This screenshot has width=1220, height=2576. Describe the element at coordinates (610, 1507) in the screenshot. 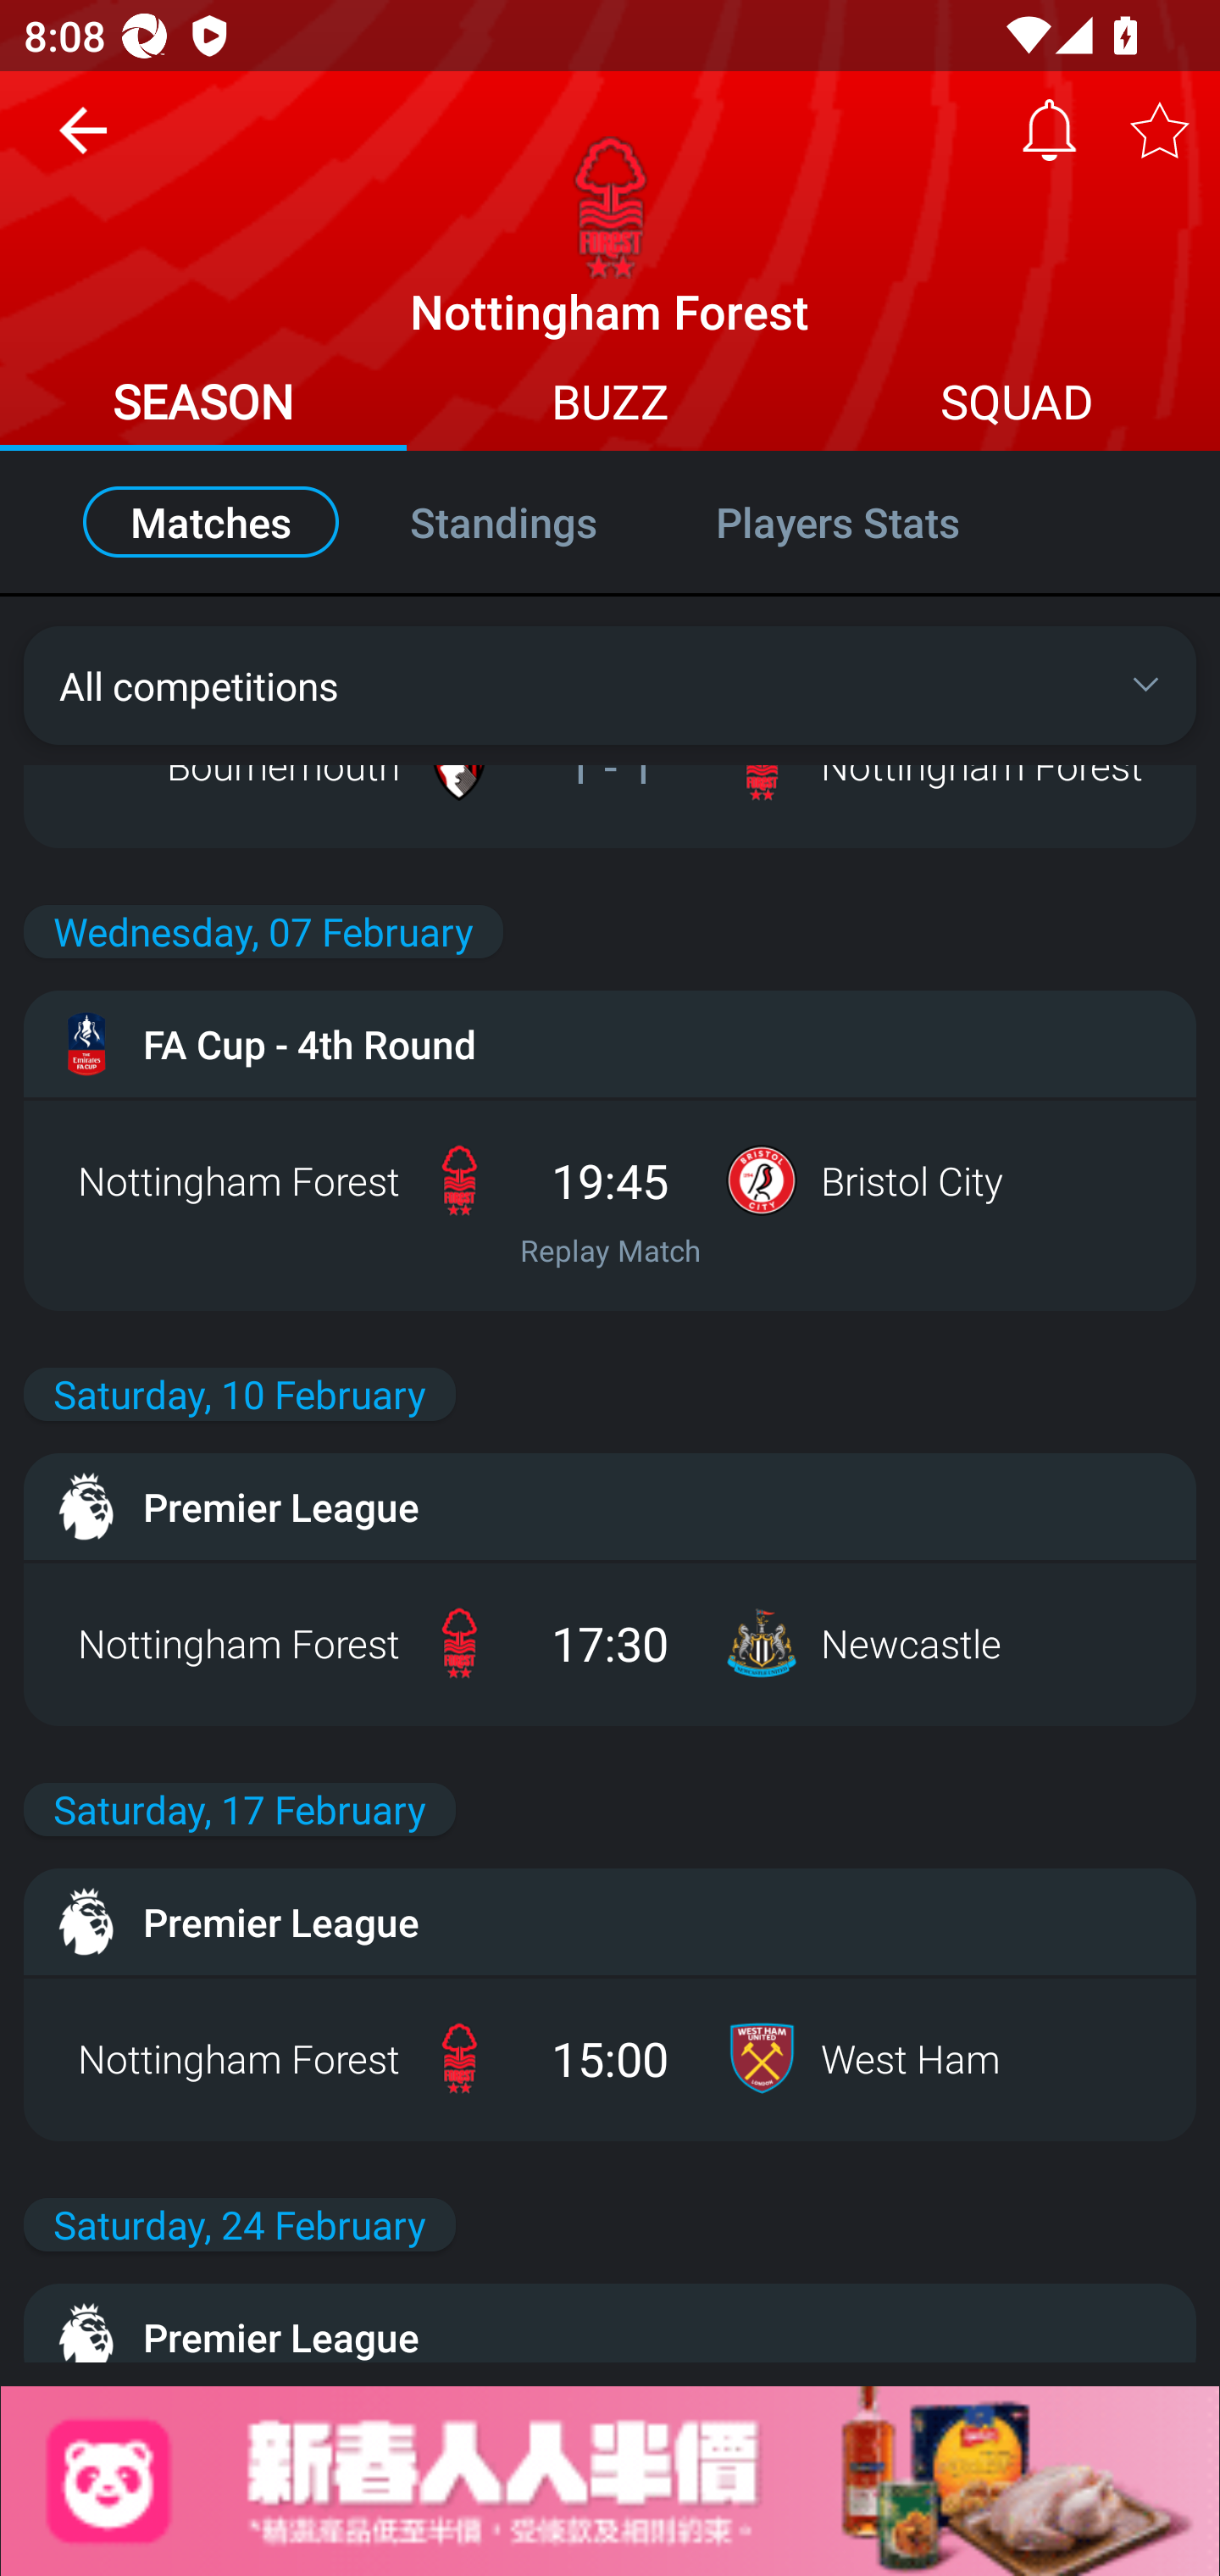

I see `Premier League` at that location.